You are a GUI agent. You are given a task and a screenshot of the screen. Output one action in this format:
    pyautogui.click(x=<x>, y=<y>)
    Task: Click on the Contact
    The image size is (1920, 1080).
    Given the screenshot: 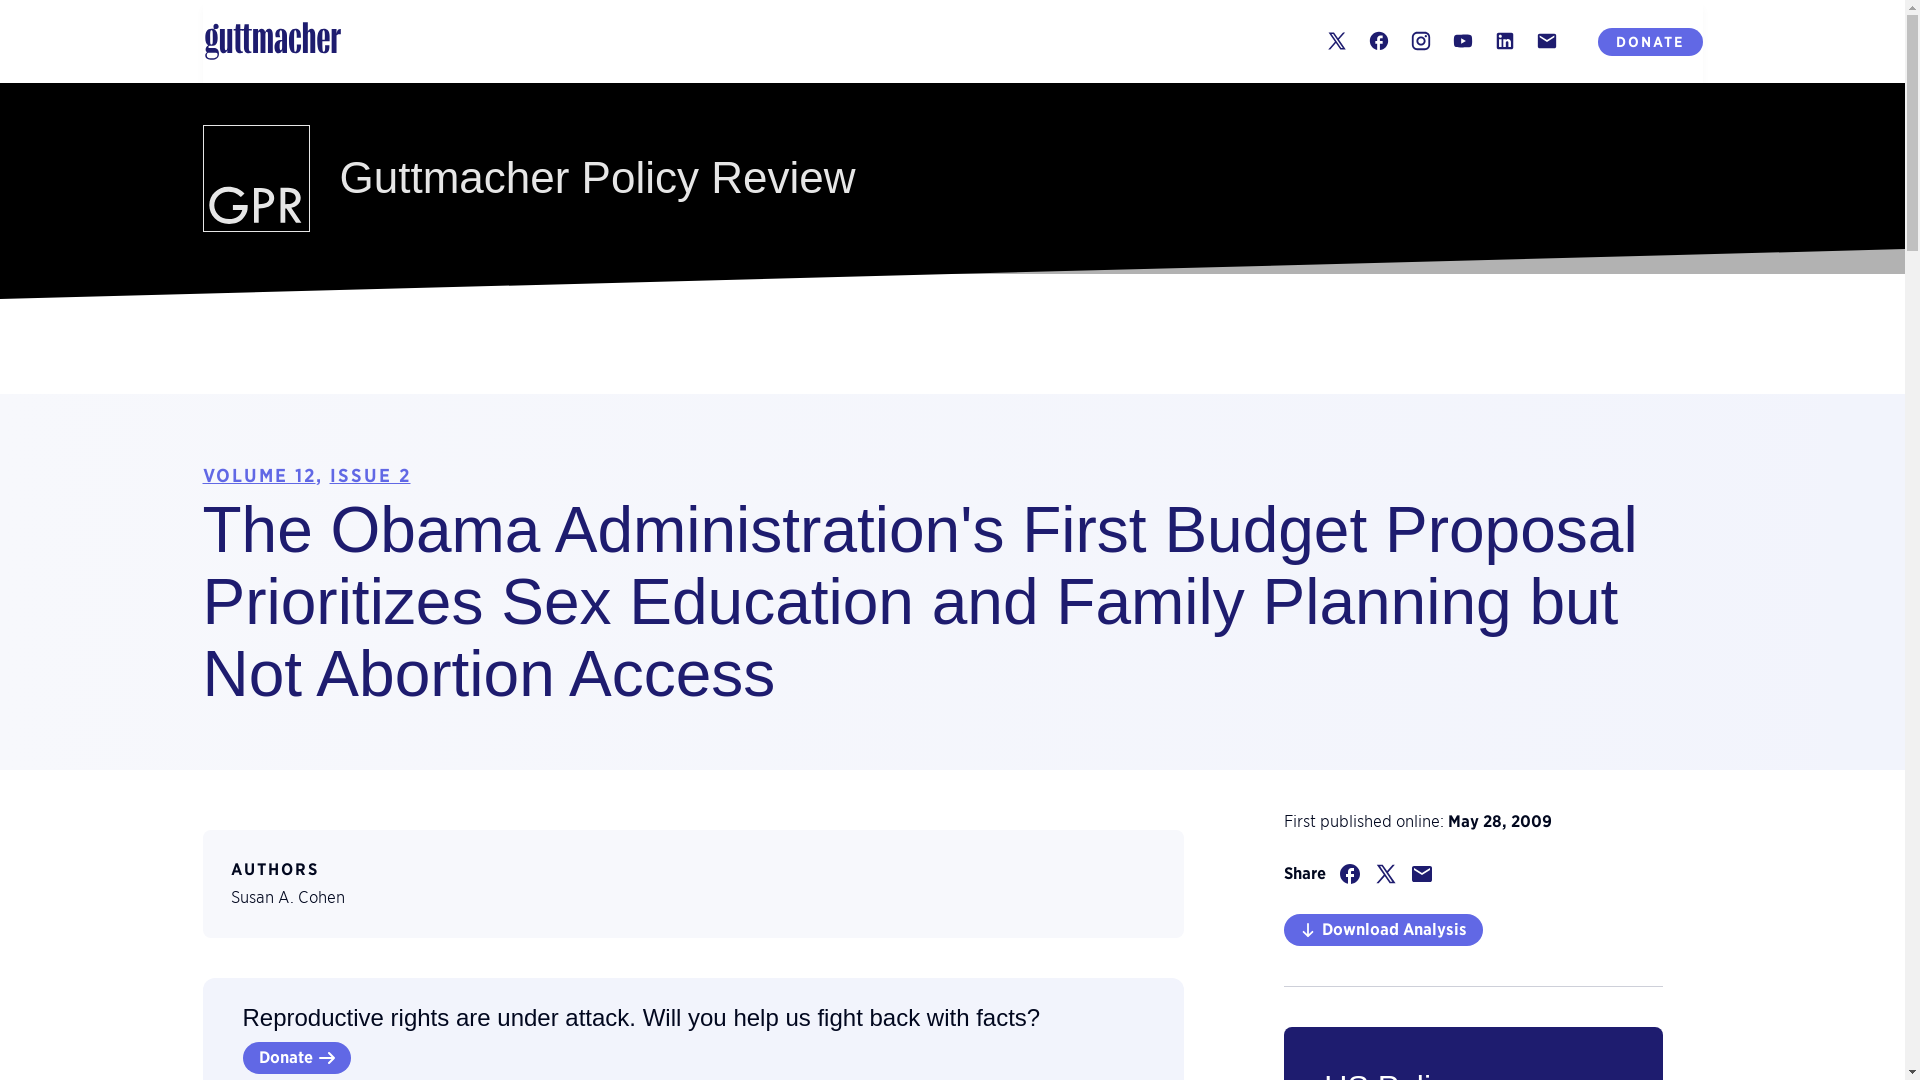 What is the action you would take?
    pyautogui.click(x=1546, y=40)
    